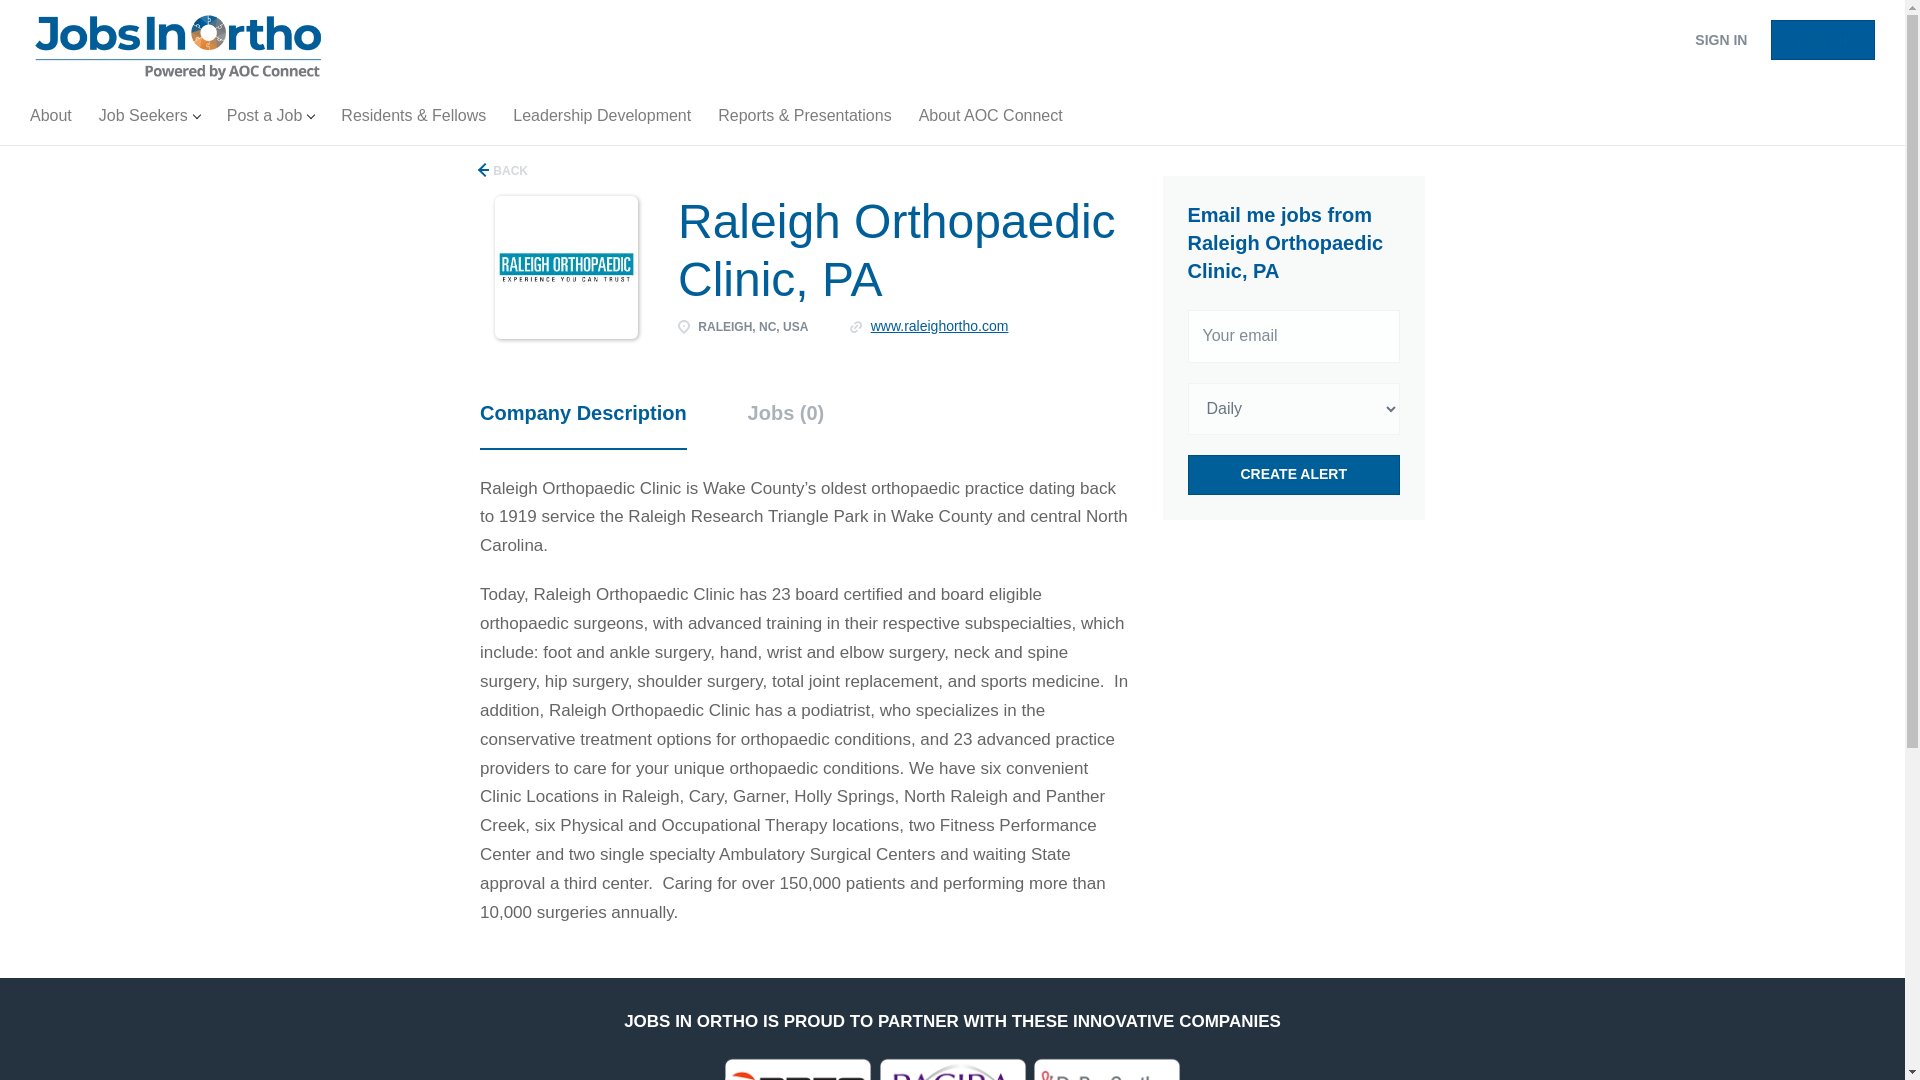 This screenshot has height=1080, width=1920. Describe the element at coordinates (990, 120) in the screenshot. I see `About AOC Connect` at that location.